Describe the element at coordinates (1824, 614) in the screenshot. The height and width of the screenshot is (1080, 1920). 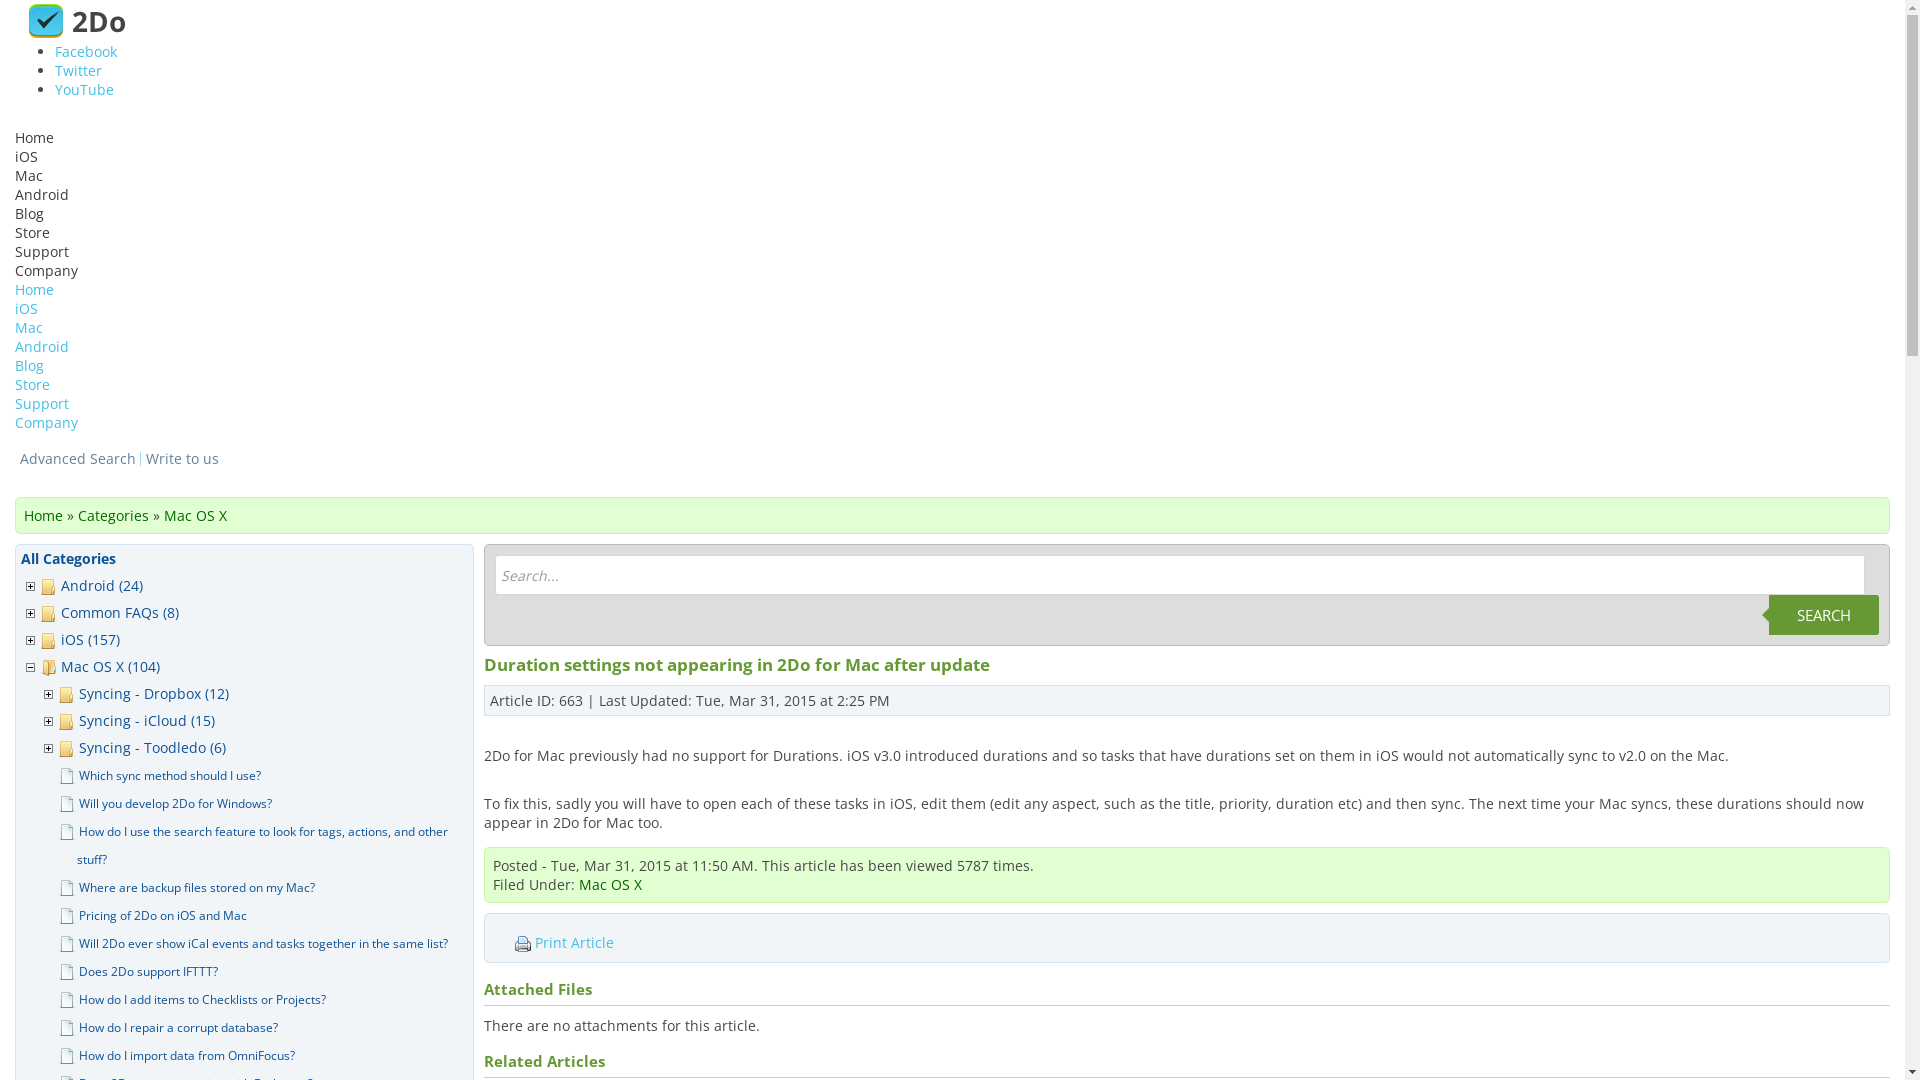
I see `SEARCH` at that location.